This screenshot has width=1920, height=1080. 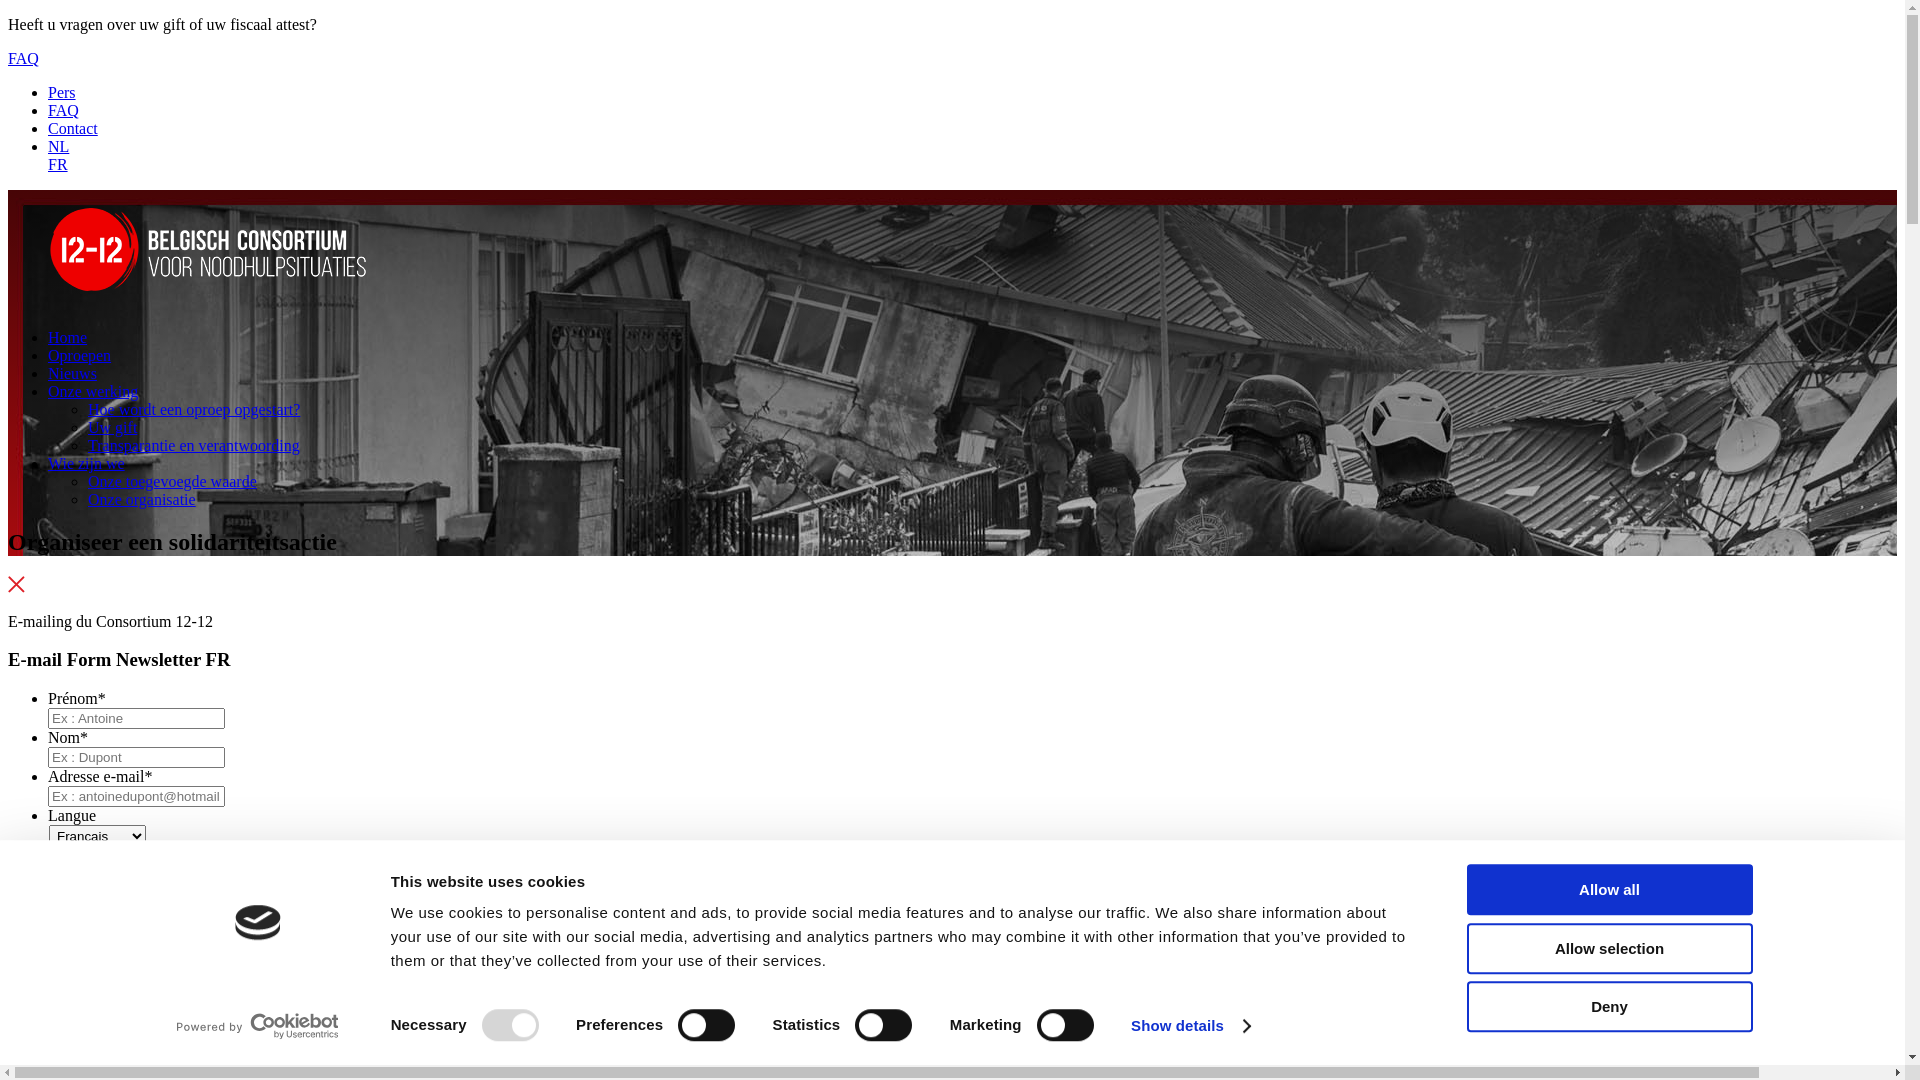 What do you see at coordinates (172, 482) in the screenshot?
I see `Onze toegevoegde waarde` at bounding box center [172, 482].